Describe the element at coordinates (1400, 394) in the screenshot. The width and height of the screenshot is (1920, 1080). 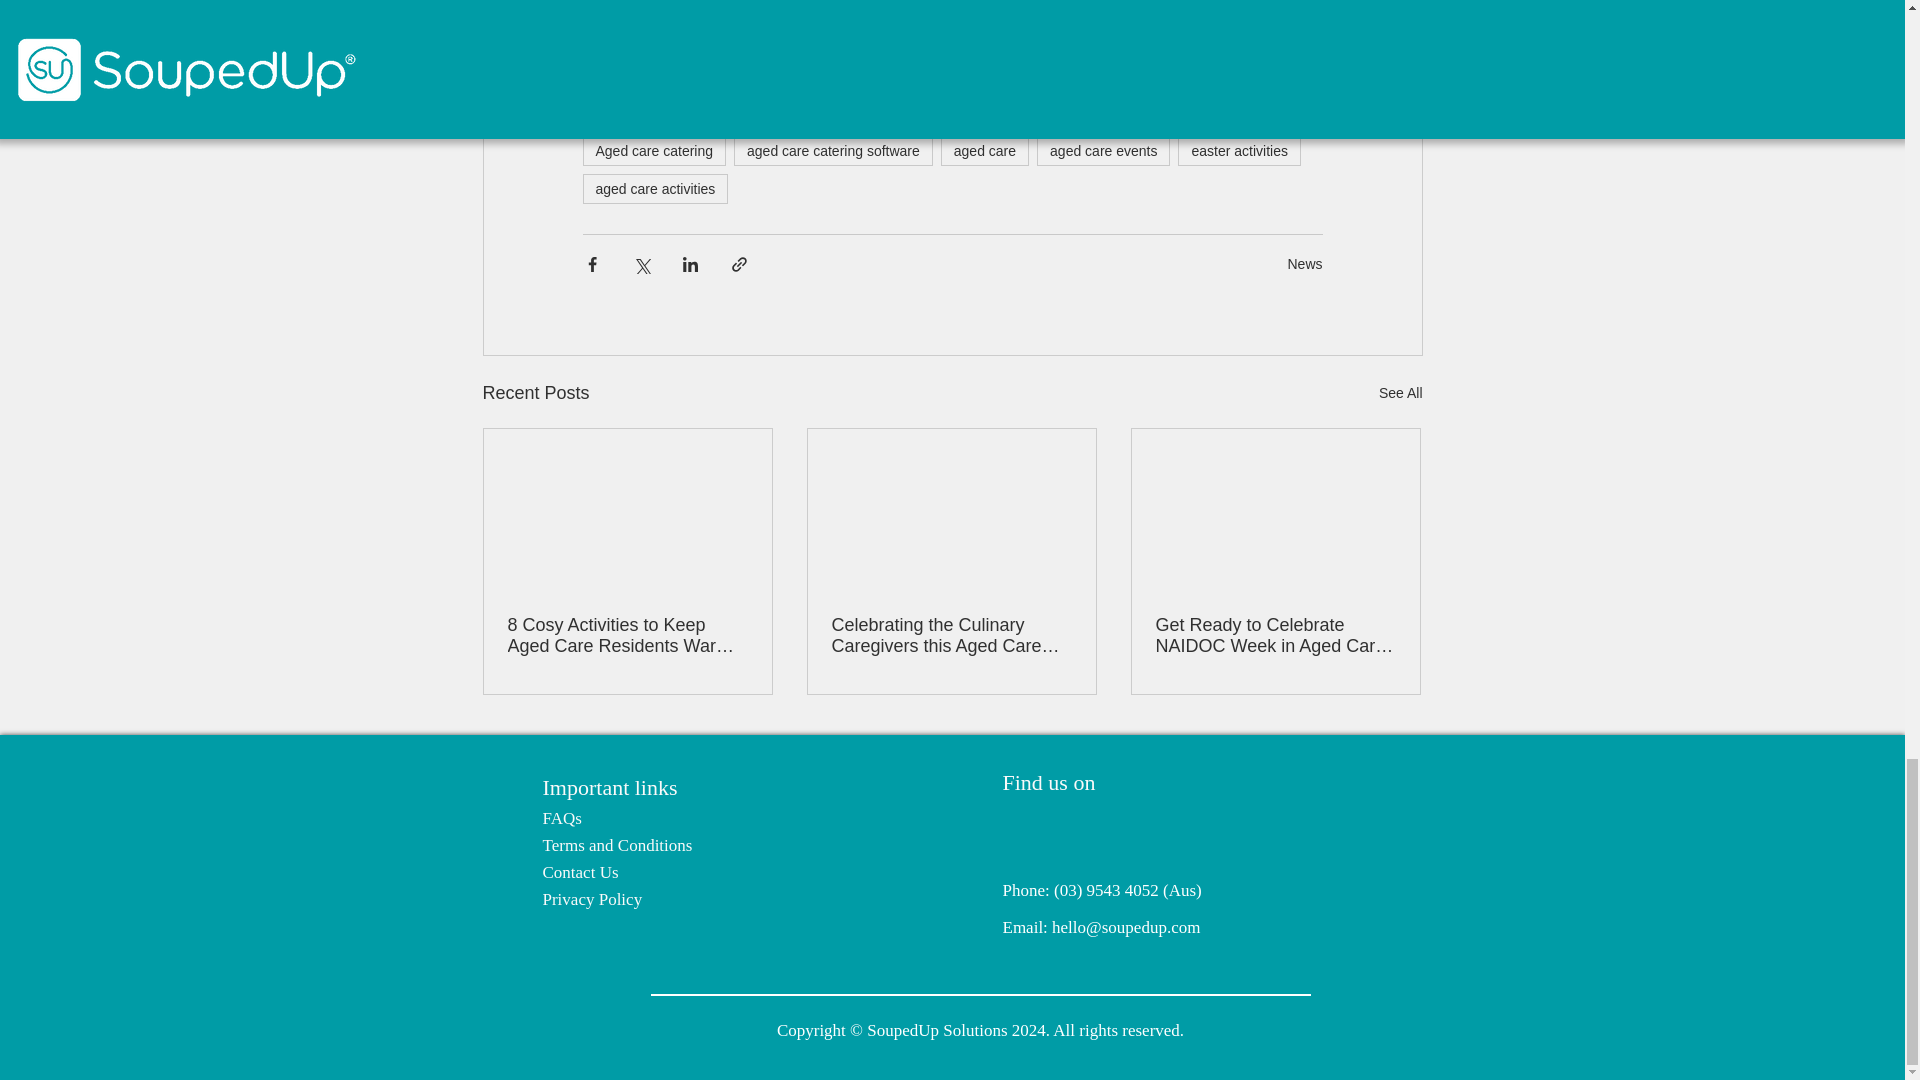
I see `See All` at that location.